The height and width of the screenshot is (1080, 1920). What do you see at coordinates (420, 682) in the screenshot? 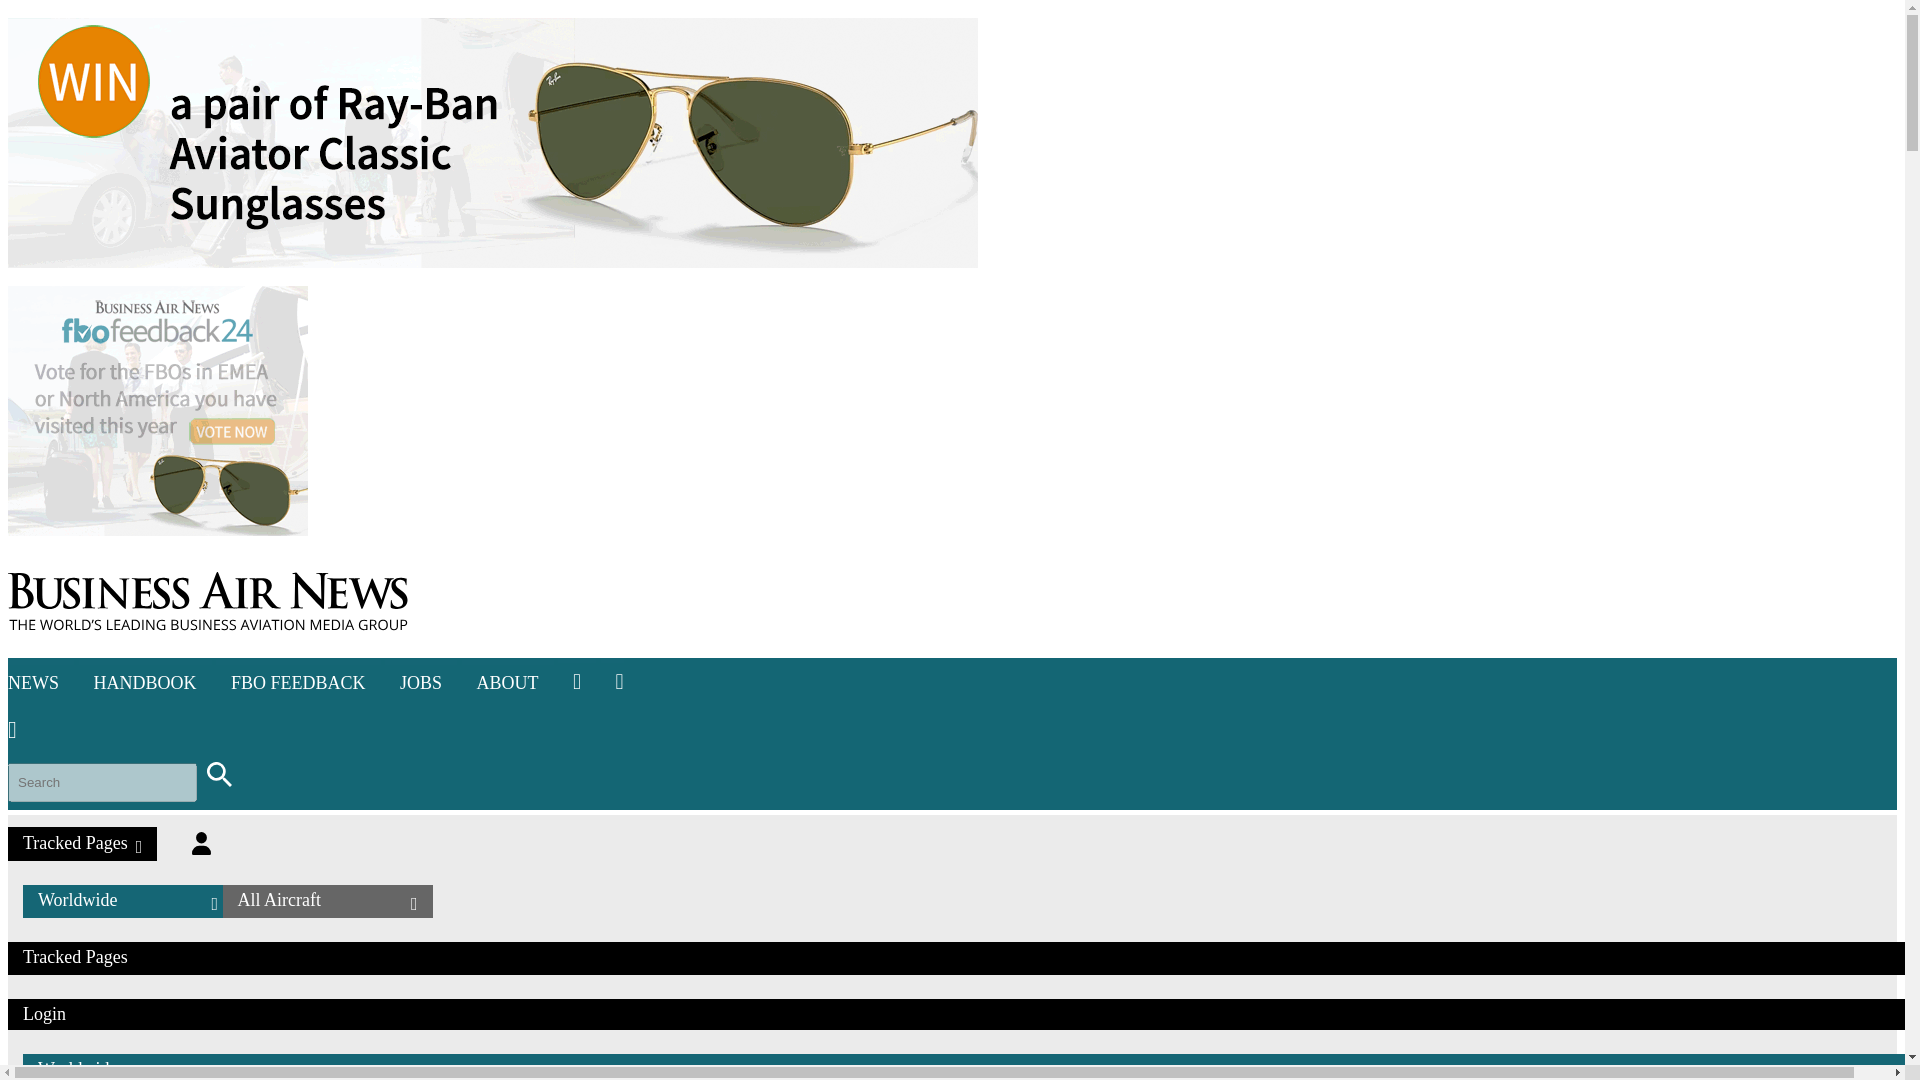
I see `JOBS` at bounding box center [420, 682].